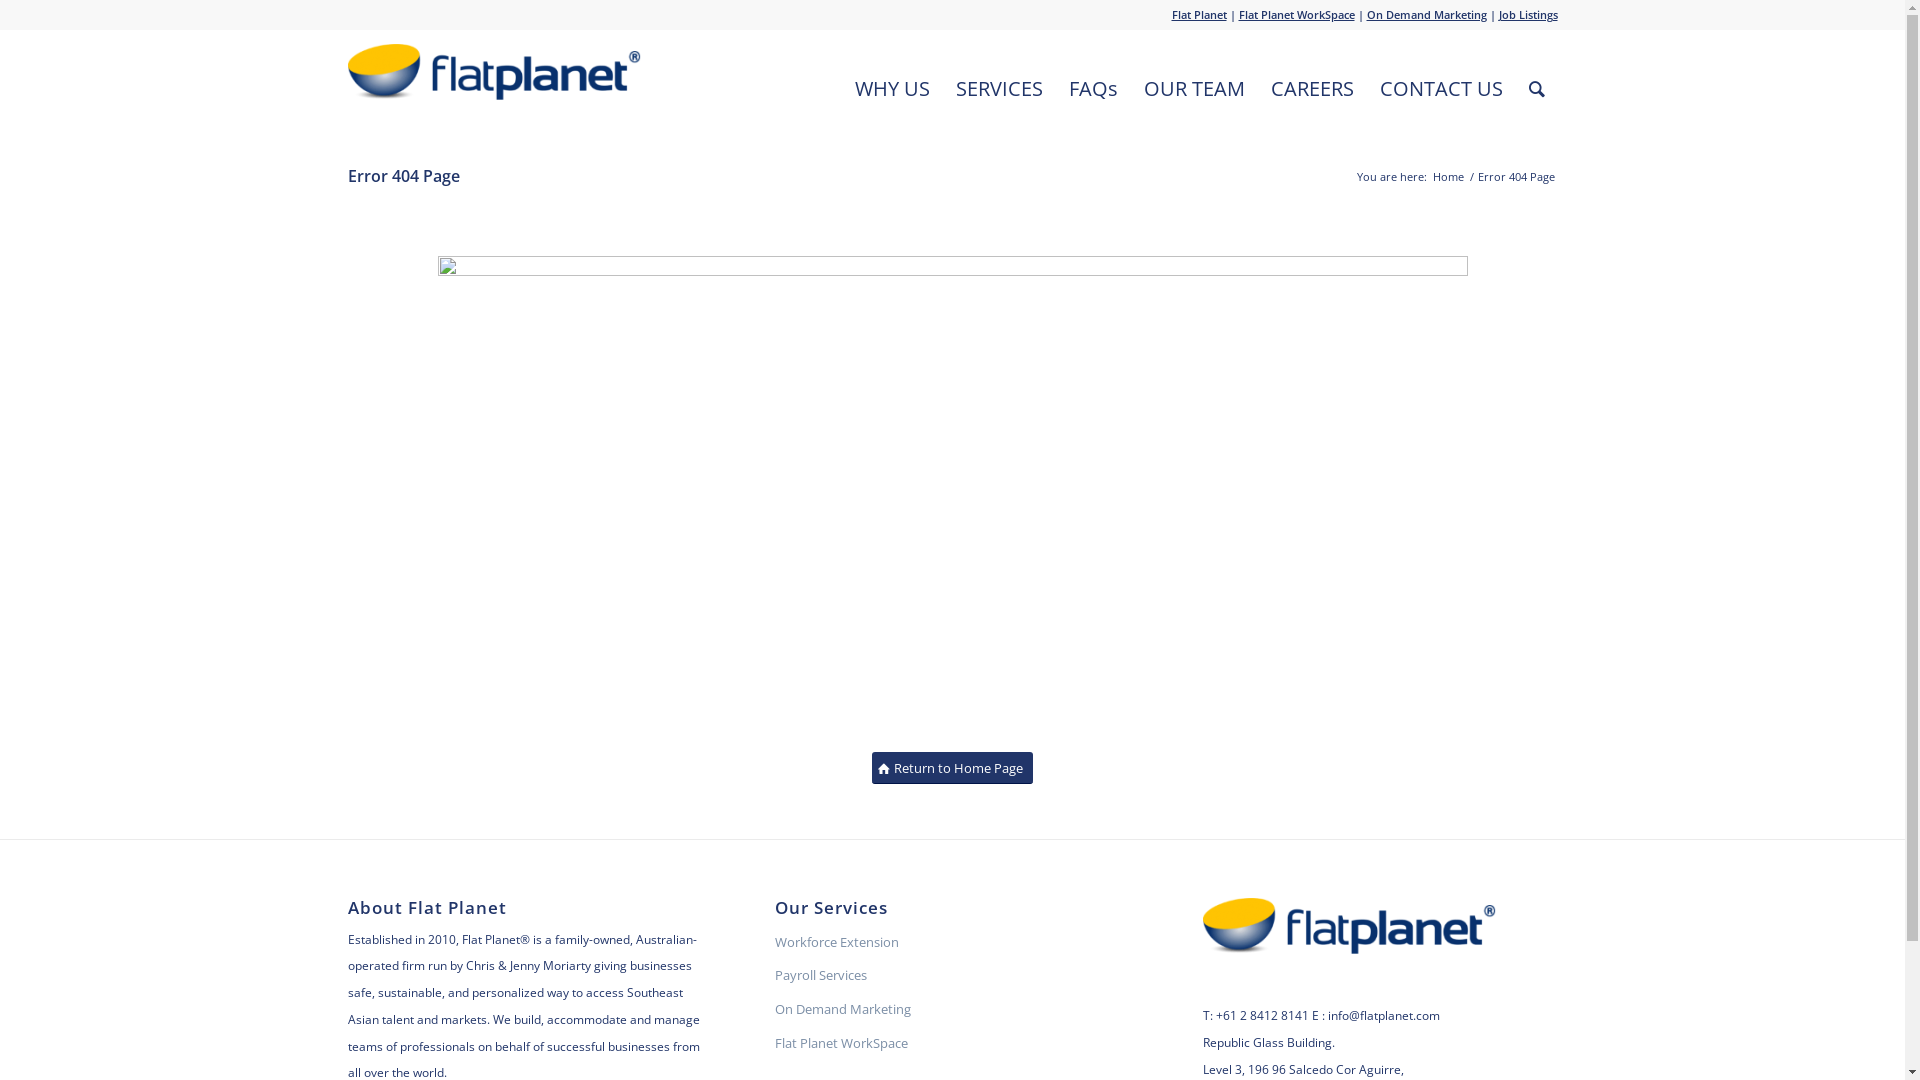  What do you see at coordinates (952, 1044) in the screenshot?
I see `Flat Planet WorkSpace` at bounding box center [952, 1044].